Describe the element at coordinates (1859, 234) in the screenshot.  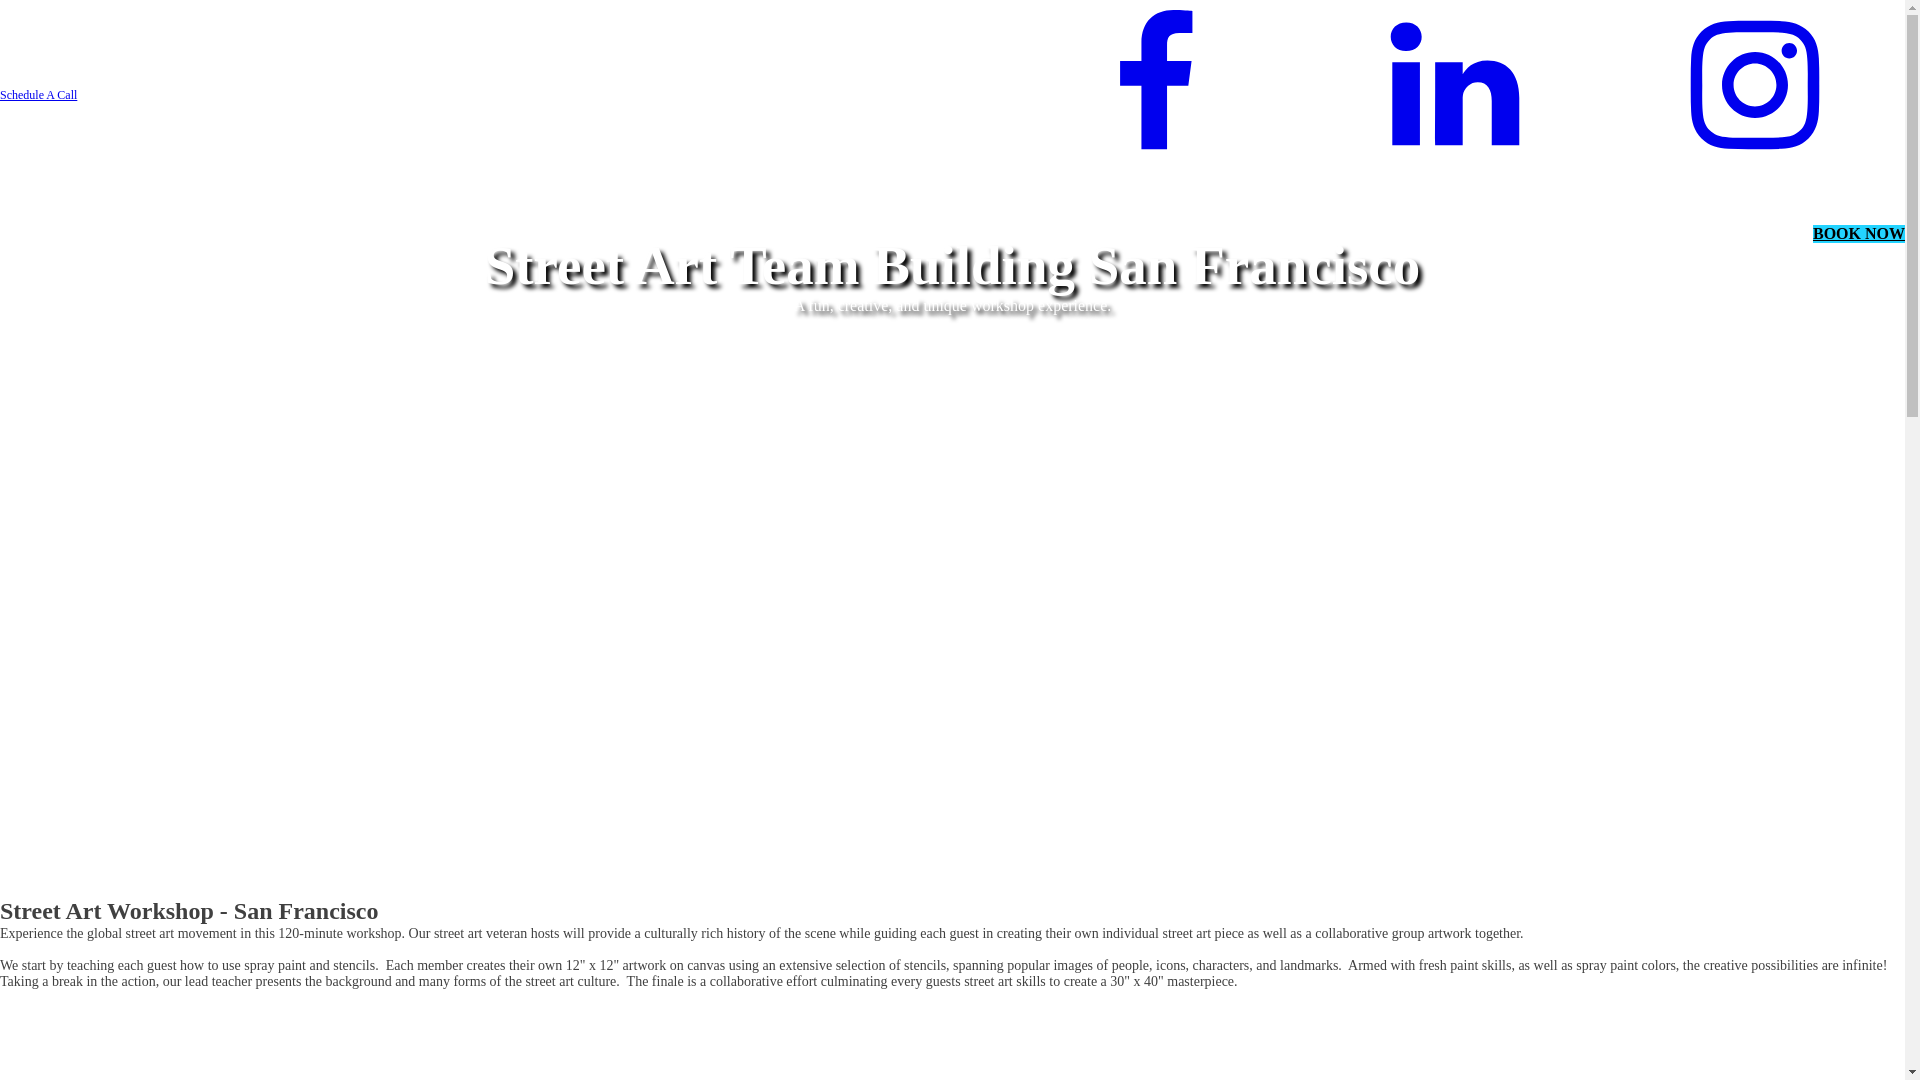
I see `BOOK NOW` at that location.